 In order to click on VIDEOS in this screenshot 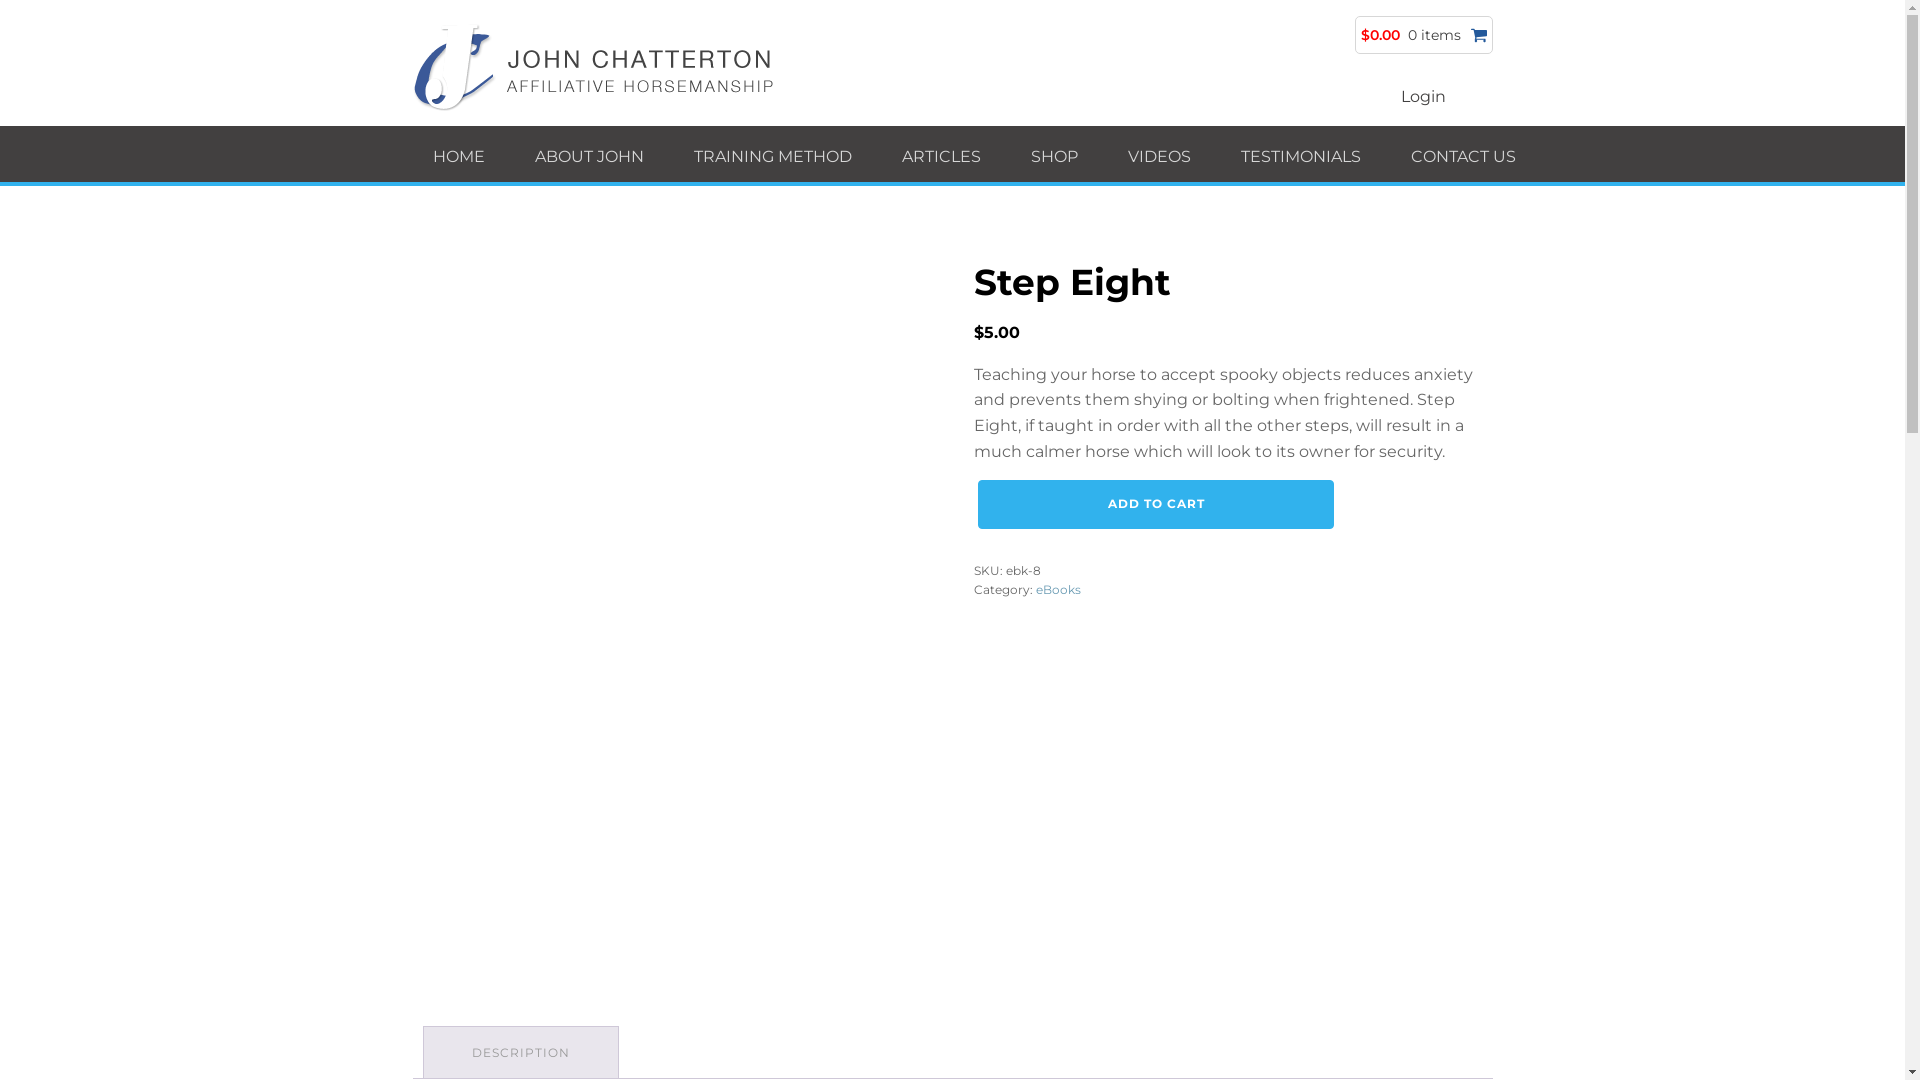, I will do `click(1164, 154)`.